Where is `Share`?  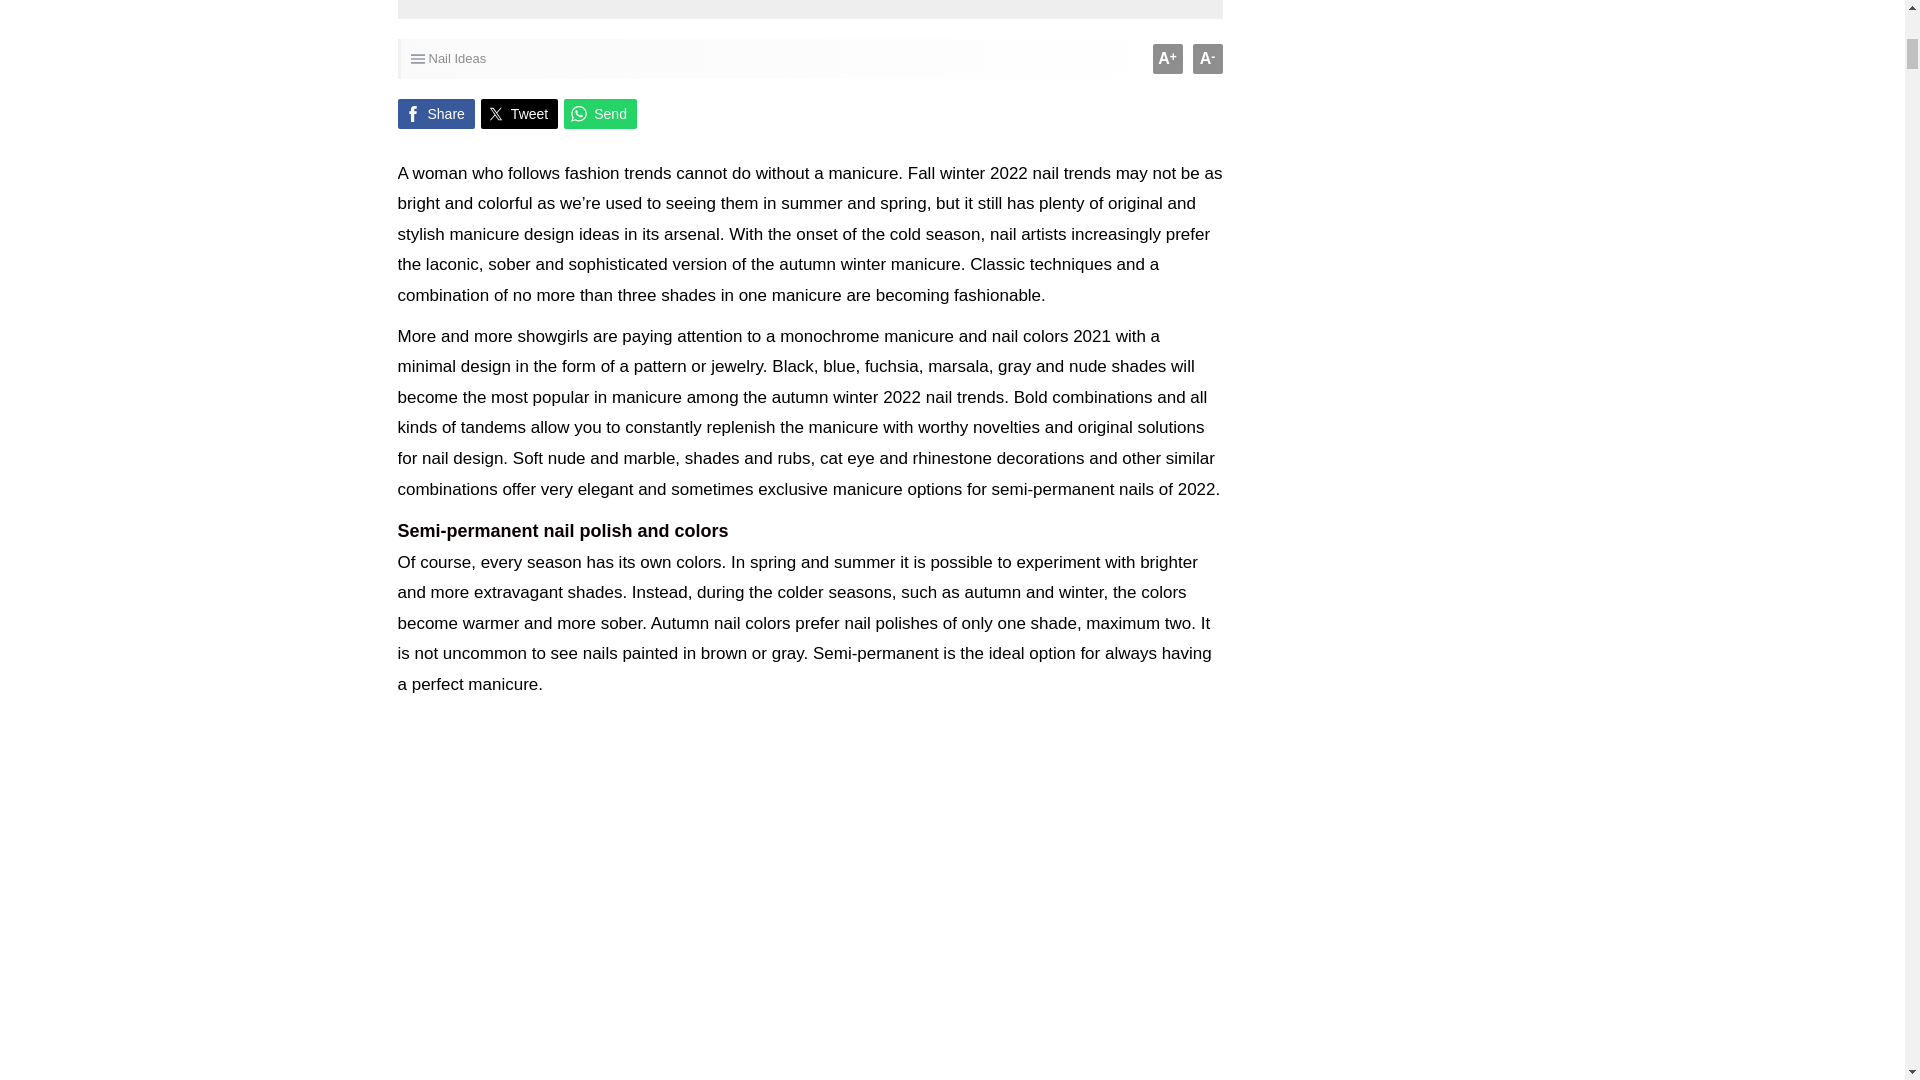
Share is located at coordinates (436, 114).